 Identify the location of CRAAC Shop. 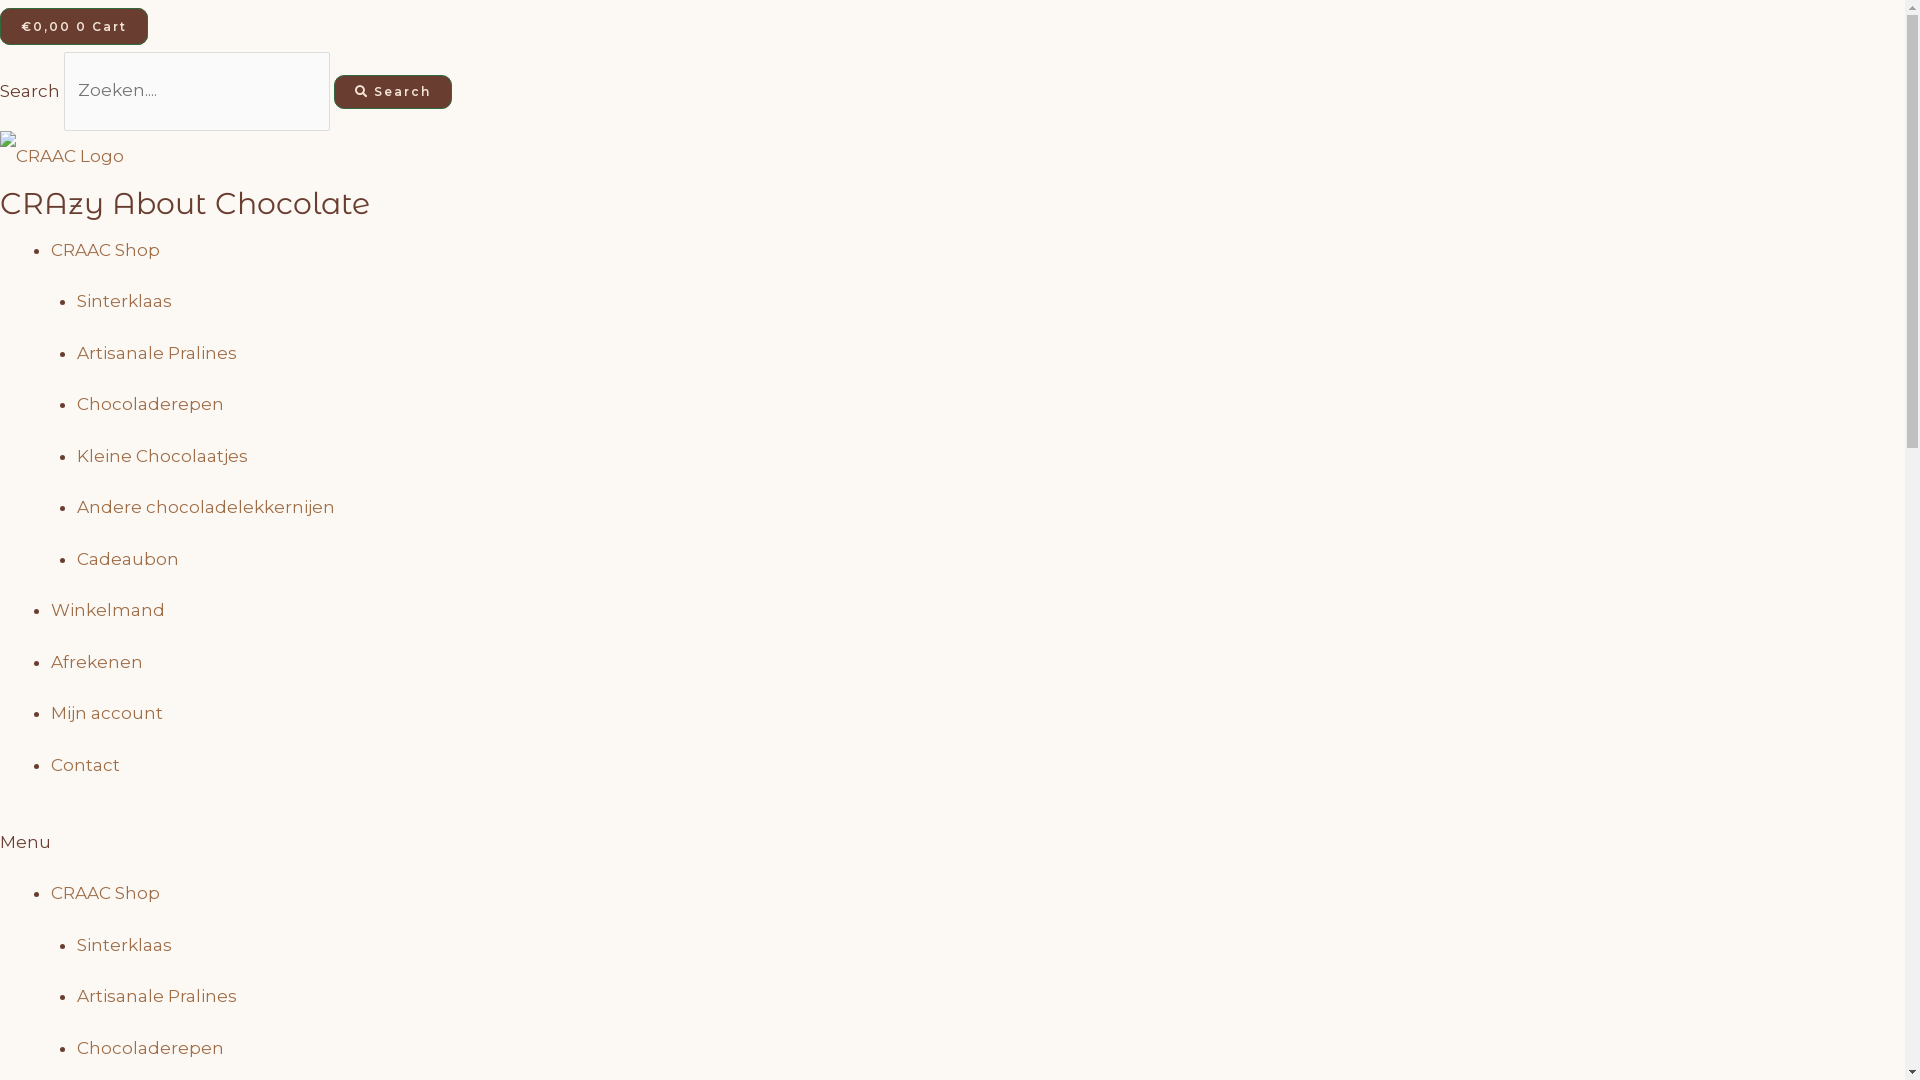
(106, 250).